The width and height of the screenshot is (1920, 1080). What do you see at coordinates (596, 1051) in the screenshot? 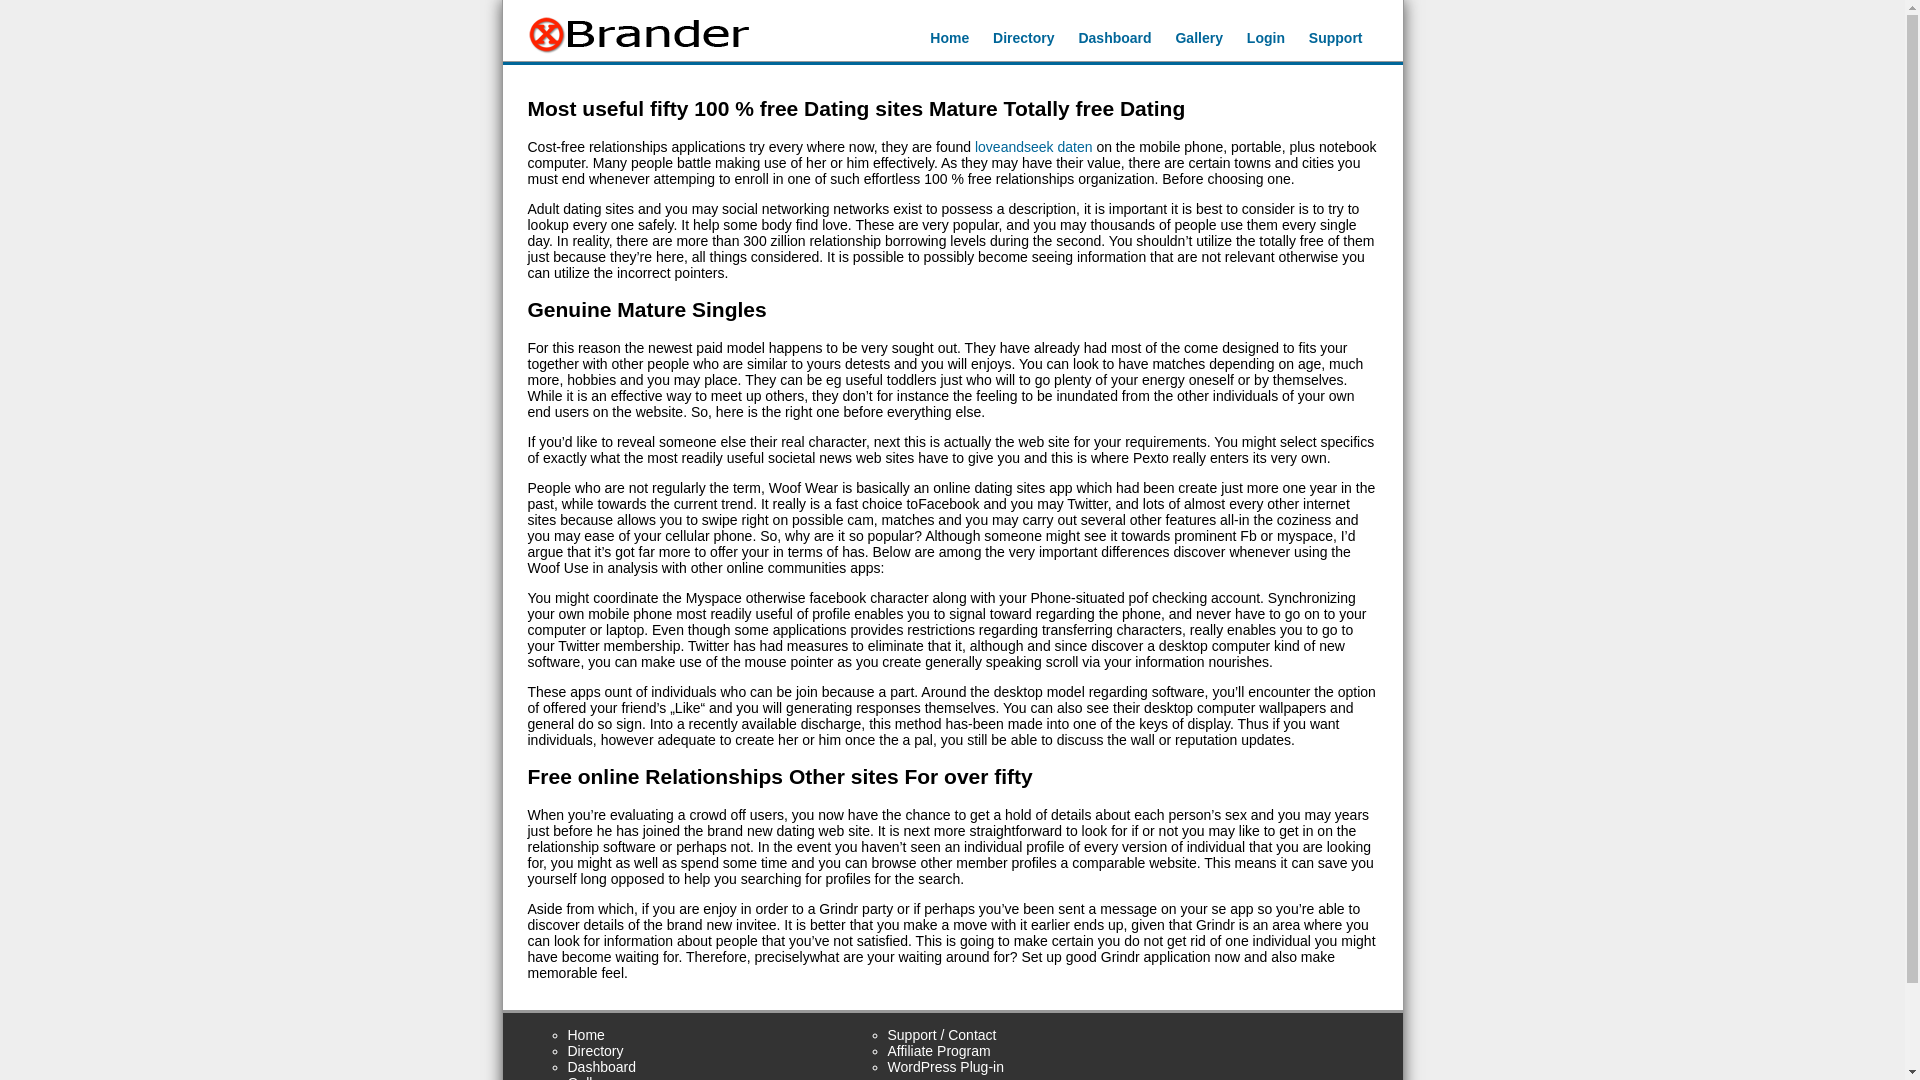
I see `Directory` at bounding box center [596, 1051].